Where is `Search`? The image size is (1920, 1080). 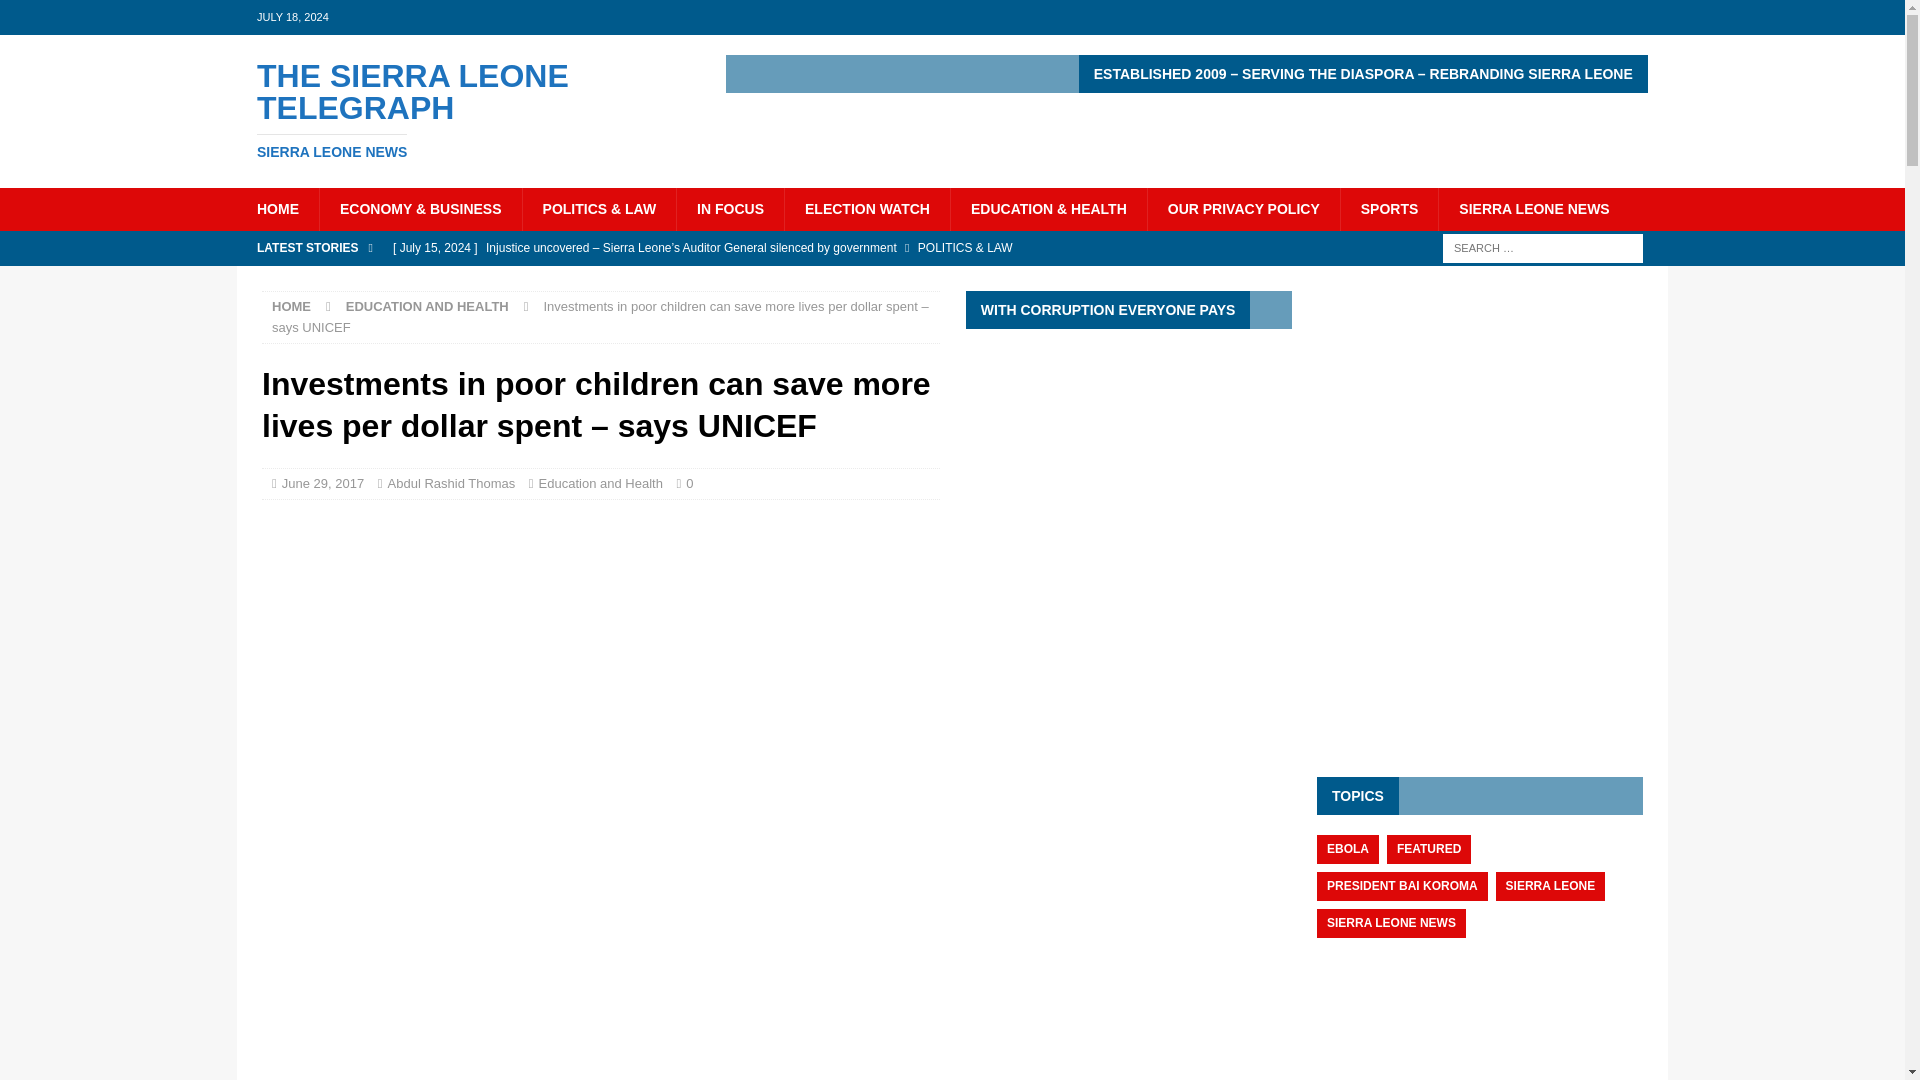
Search is located at coordinates (74, 16).